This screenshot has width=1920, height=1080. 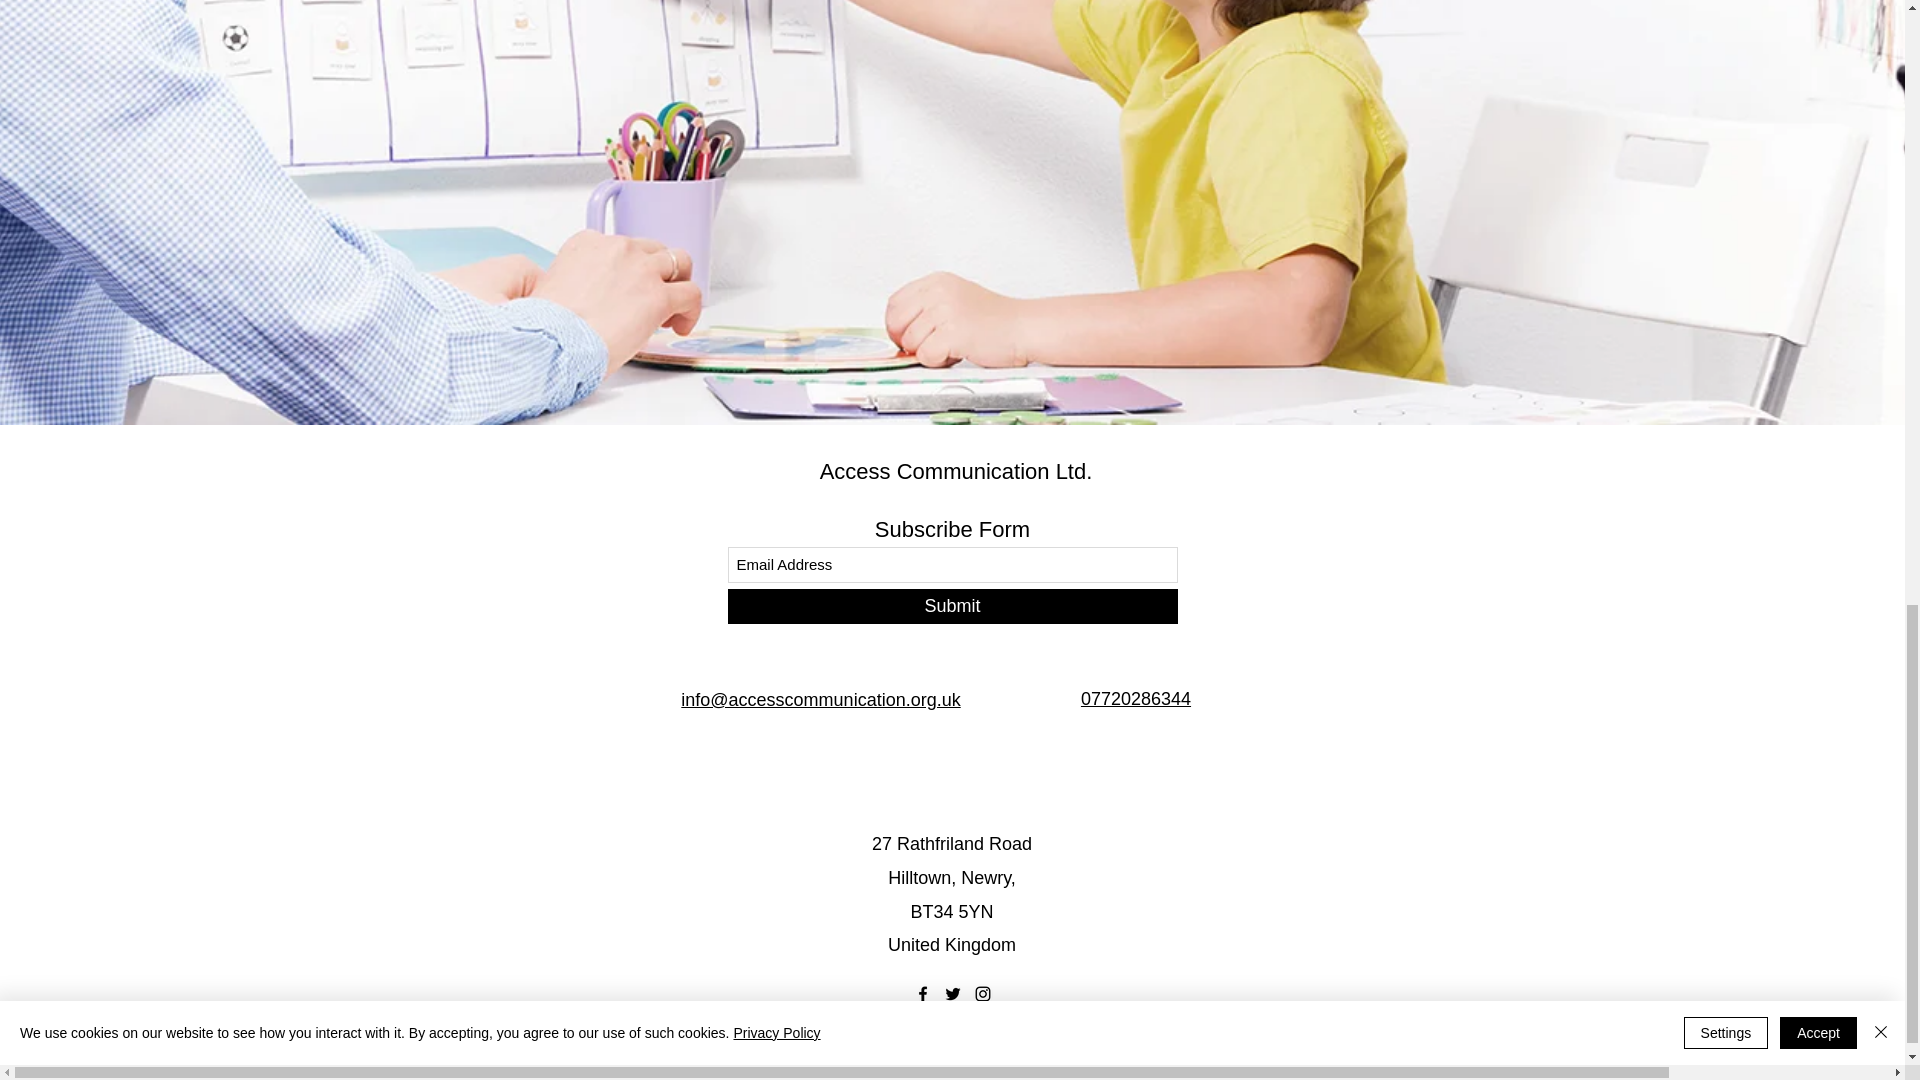 What do you see at coordinates (1135, 698) in the screenshot?
I see `07720286344` at bounding box center [1135, 698].